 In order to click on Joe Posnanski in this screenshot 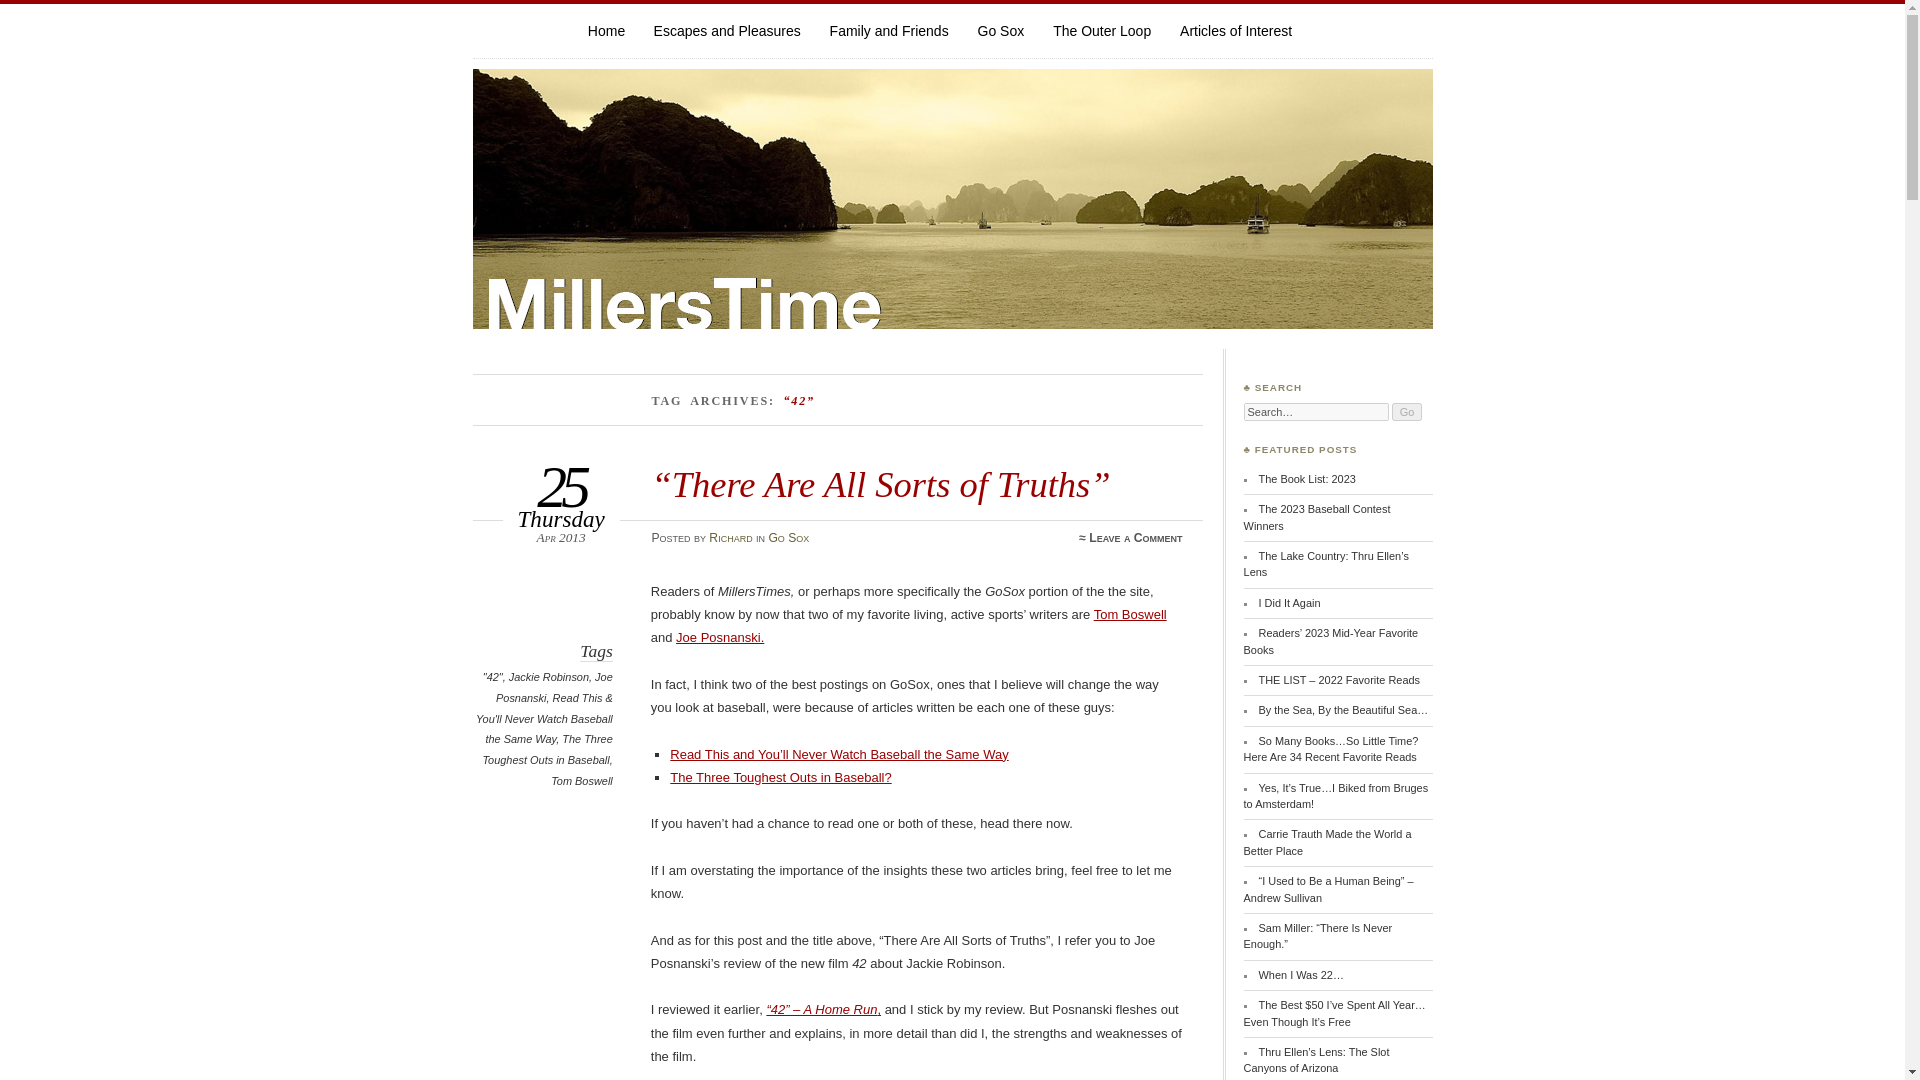, I will do `click(554, 687)`.